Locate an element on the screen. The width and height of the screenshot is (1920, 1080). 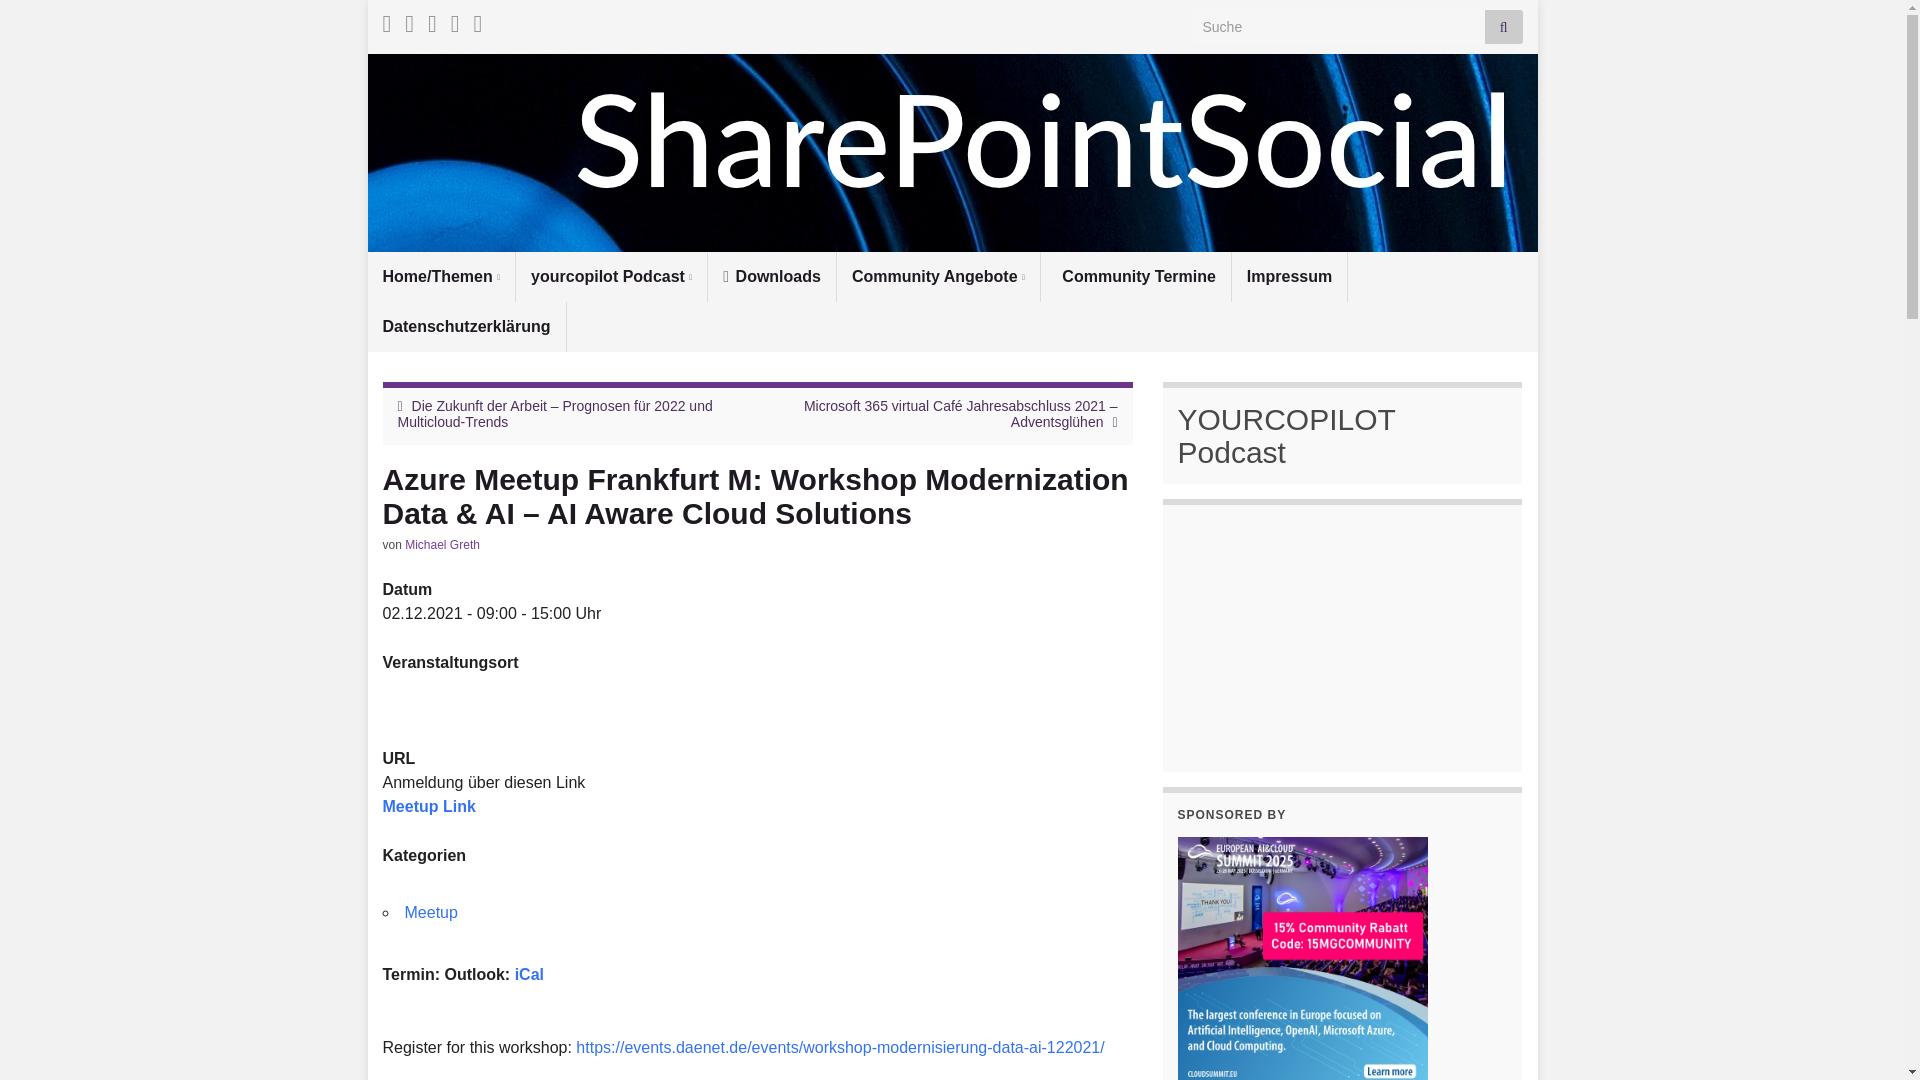
Meetup Link is located at coordinates (428, 806).